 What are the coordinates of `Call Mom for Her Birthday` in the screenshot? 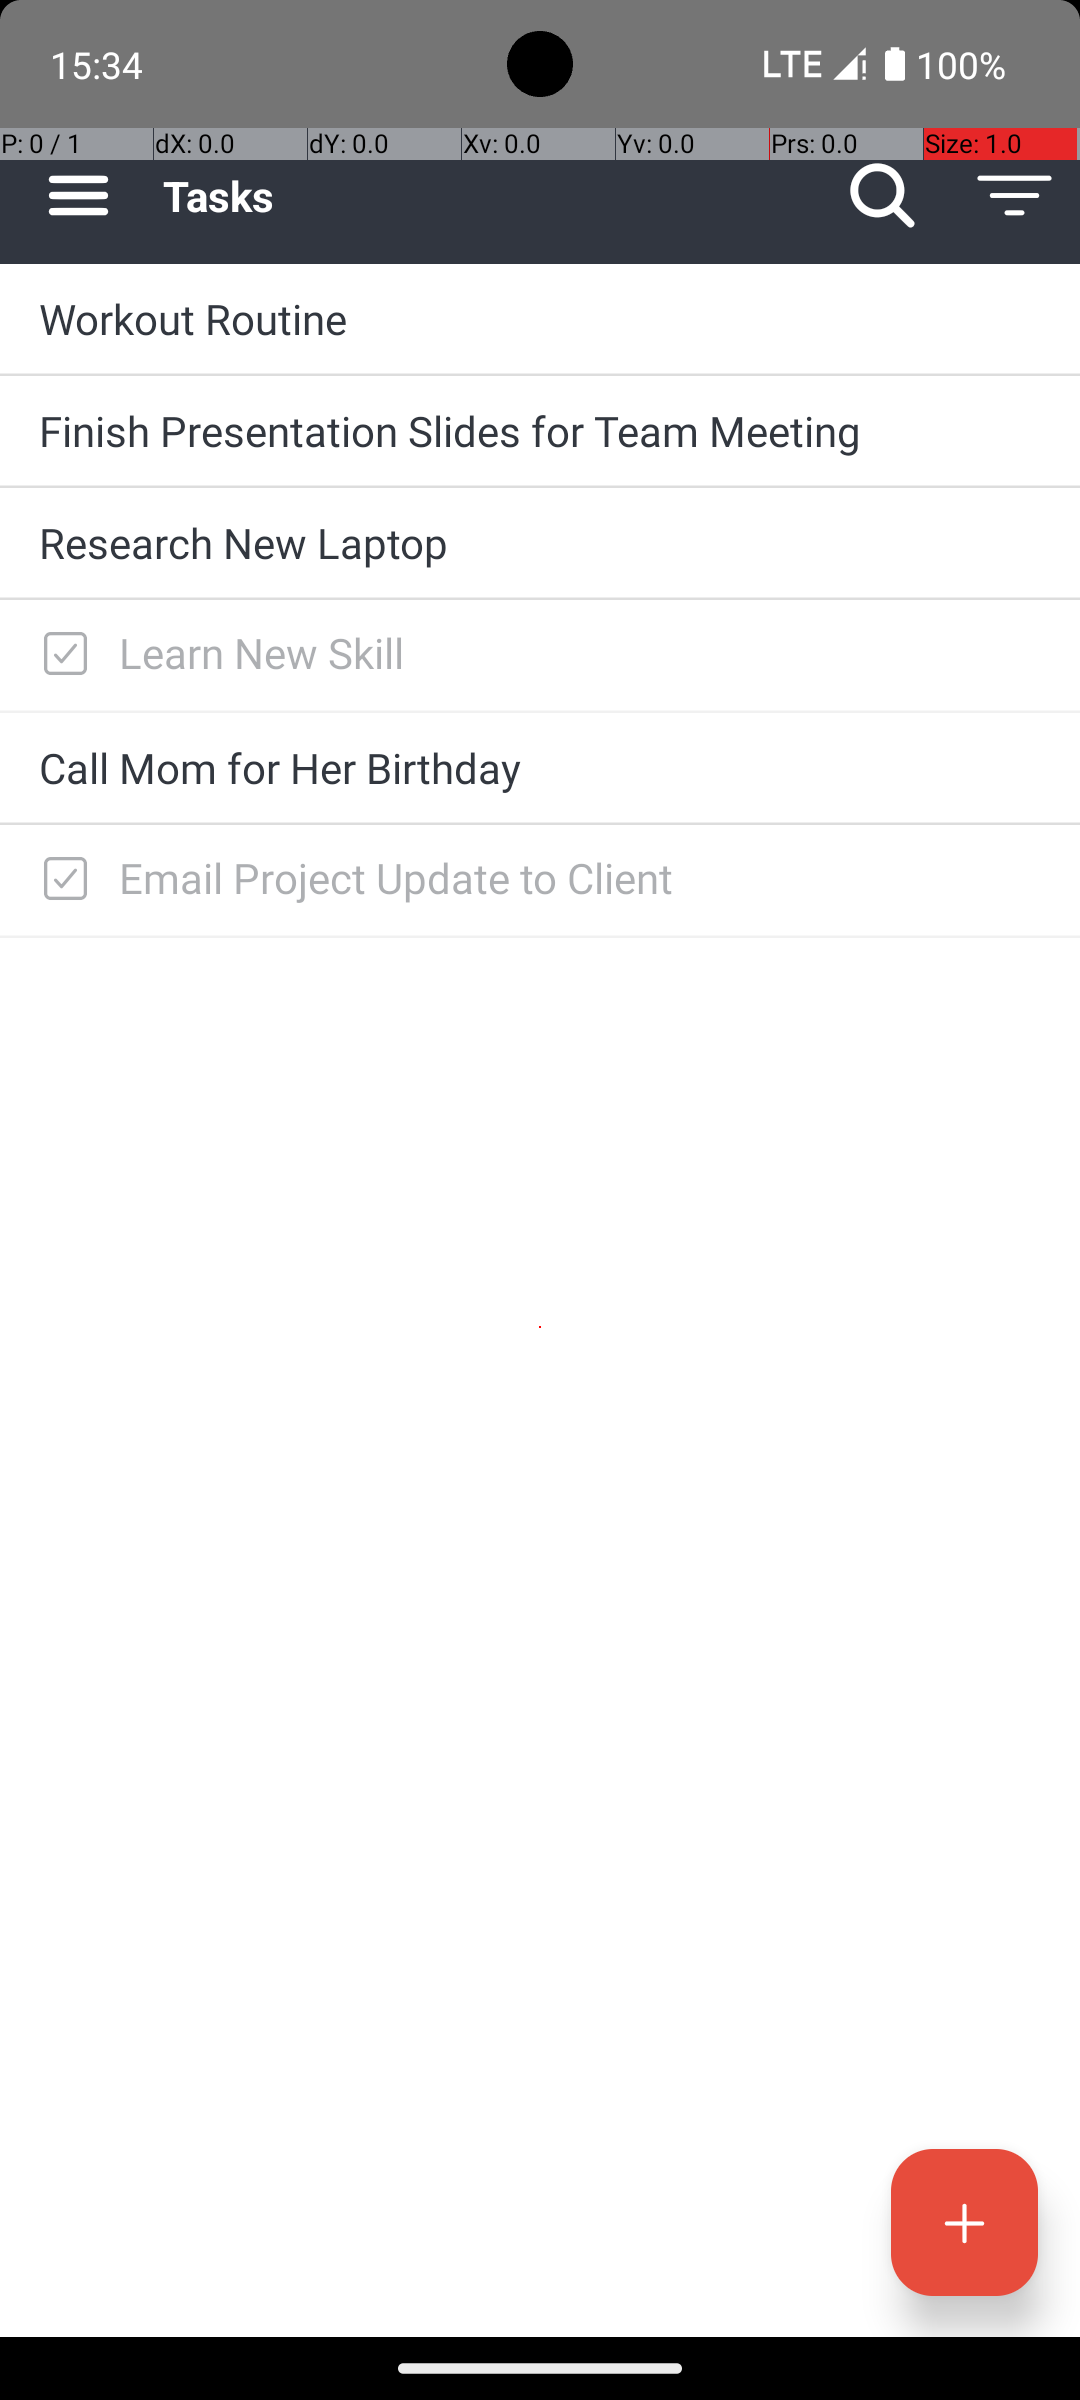 It's located at (540, 768).